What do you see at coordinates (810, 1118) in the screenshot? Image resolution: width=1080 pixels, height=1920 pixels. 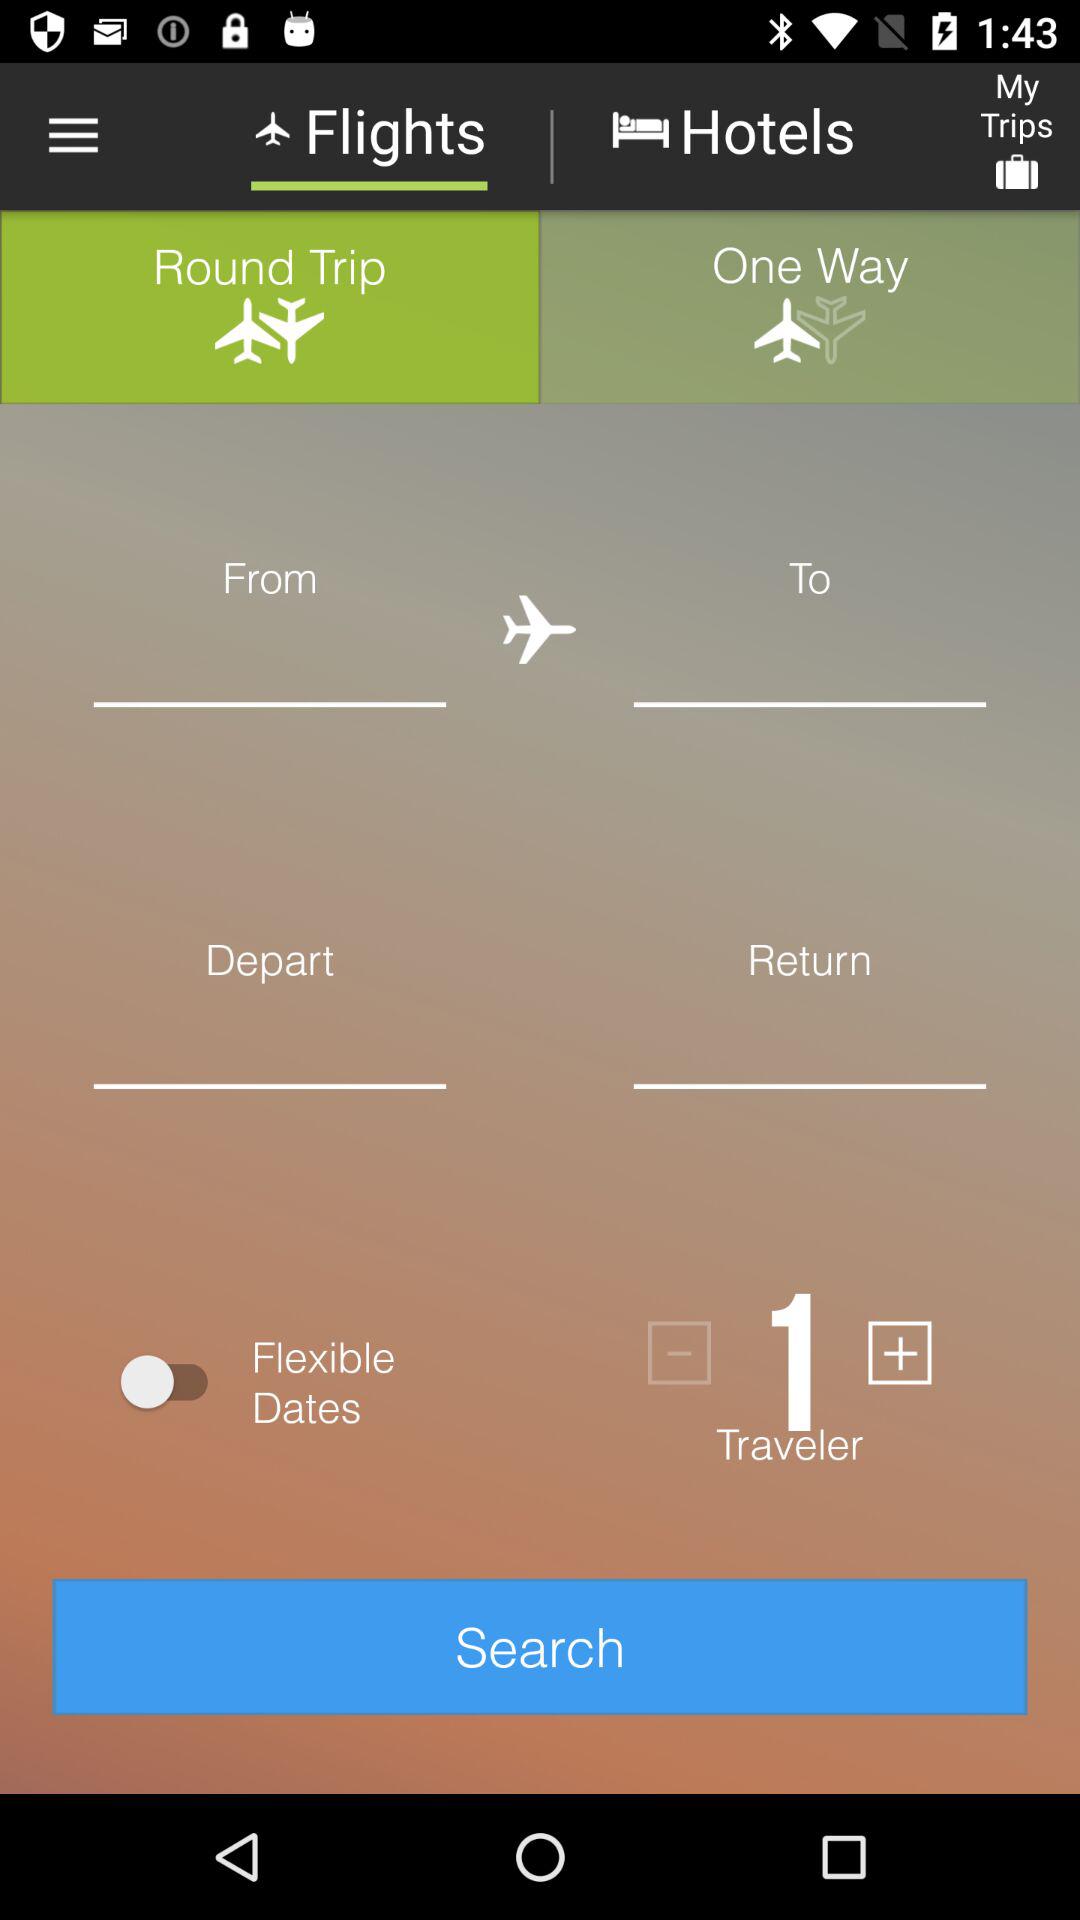 I see `return date field` at bounding box center [810, 1118].